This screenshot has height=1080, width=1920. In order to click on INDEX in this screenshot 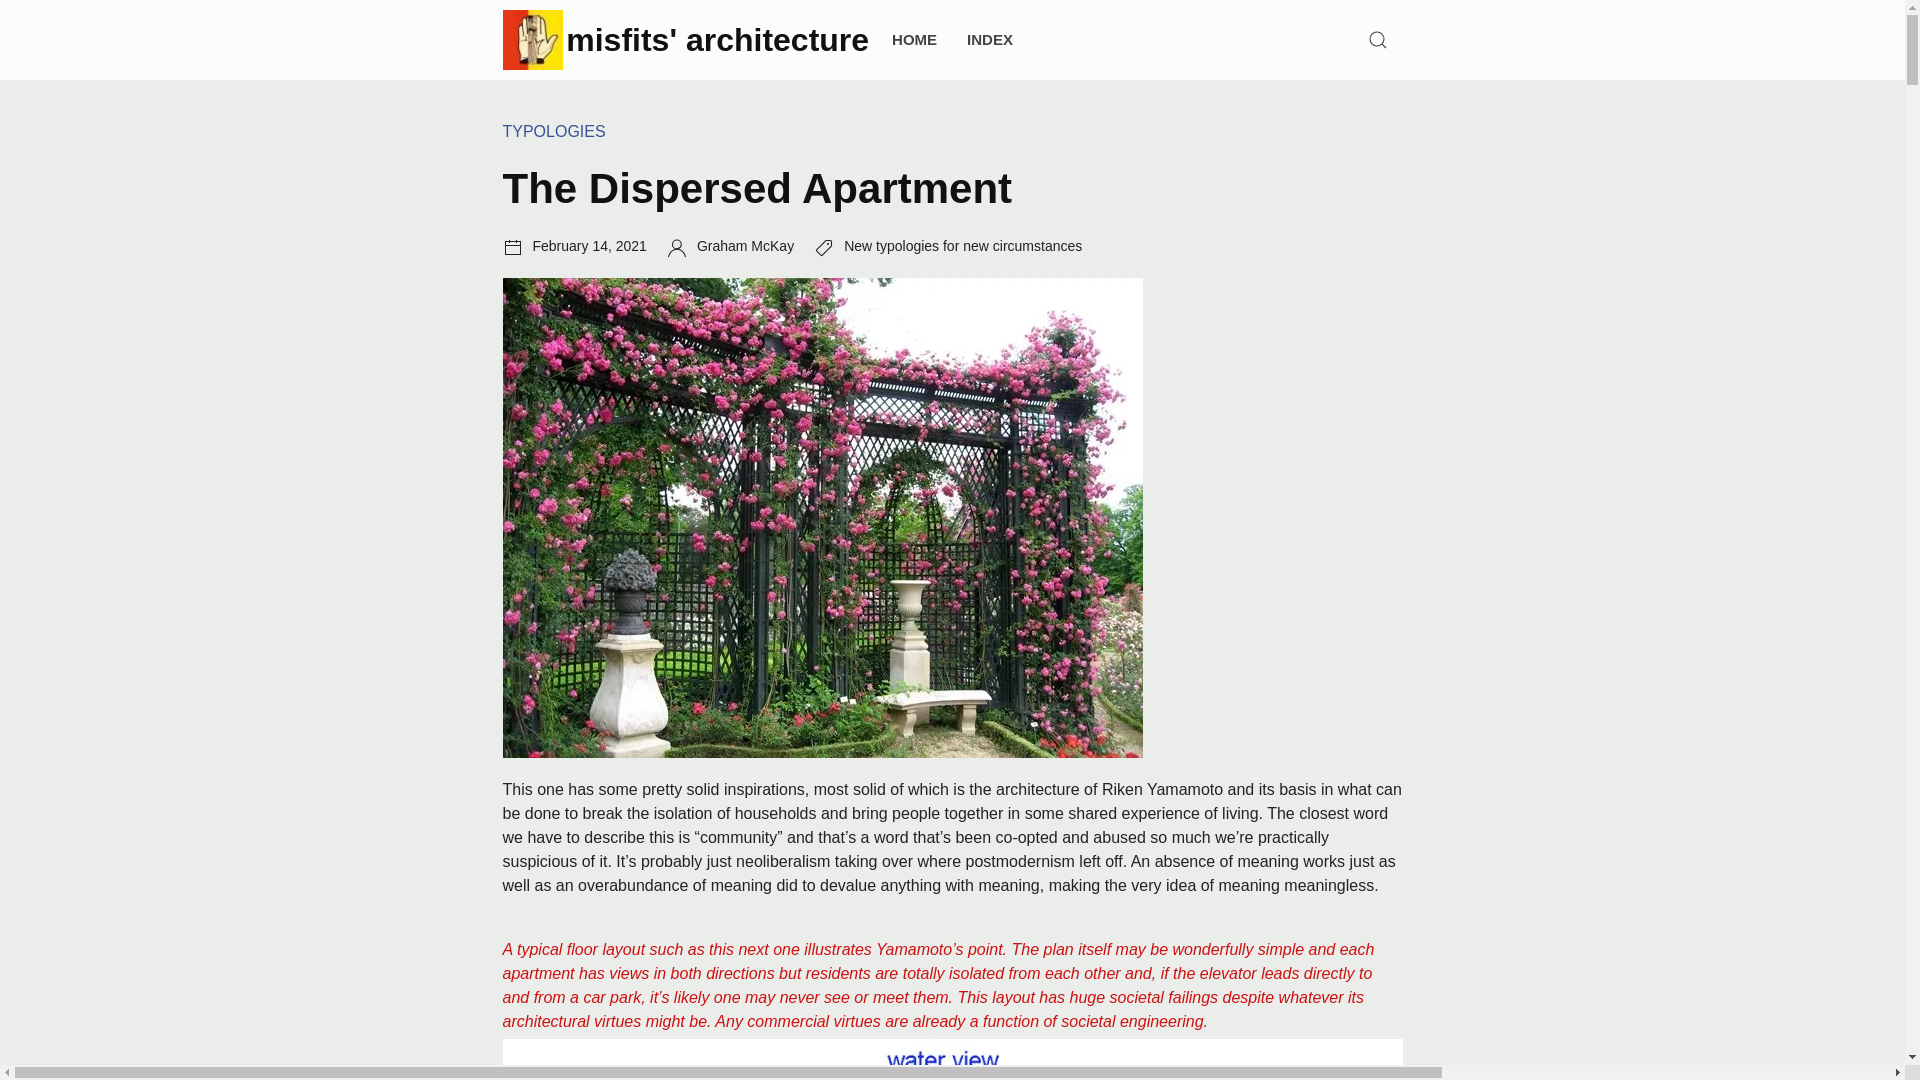, I will do `click(990, 40)`.